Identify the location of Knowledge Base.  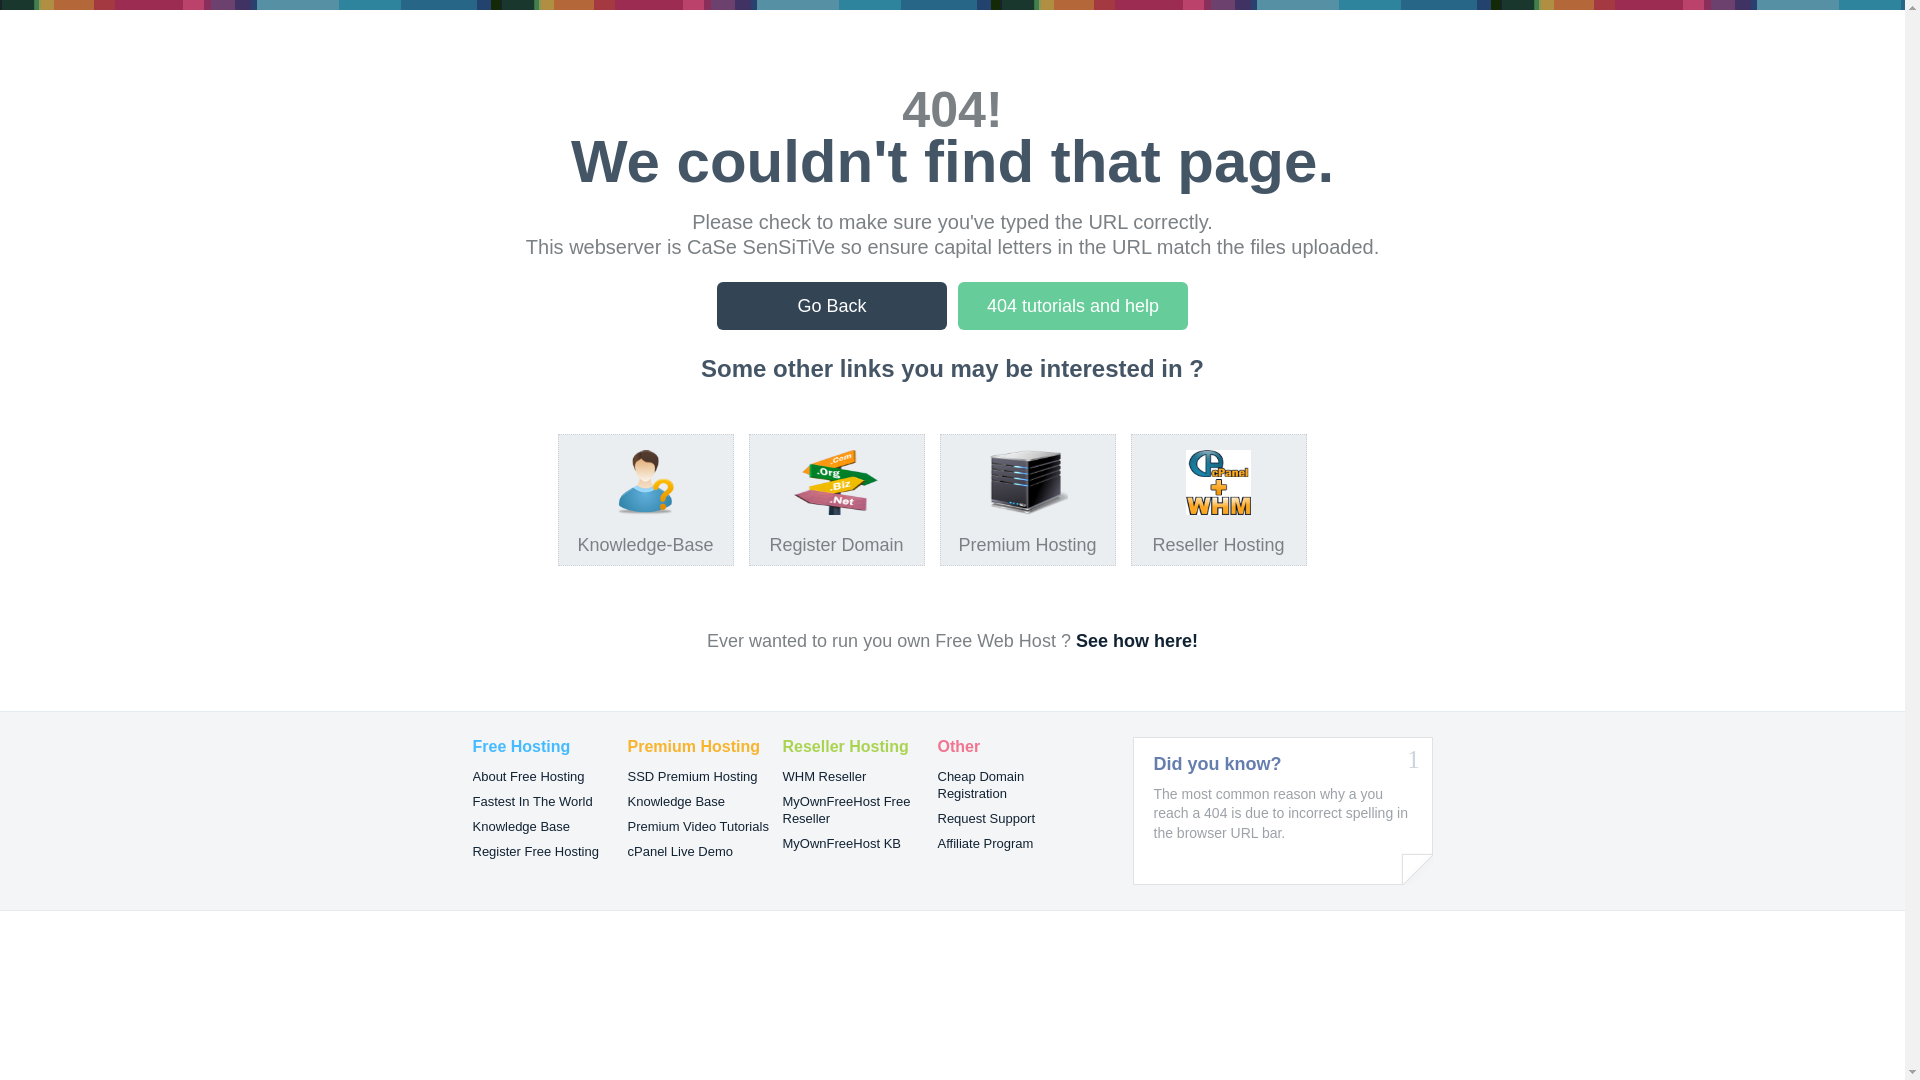
(677, 802).